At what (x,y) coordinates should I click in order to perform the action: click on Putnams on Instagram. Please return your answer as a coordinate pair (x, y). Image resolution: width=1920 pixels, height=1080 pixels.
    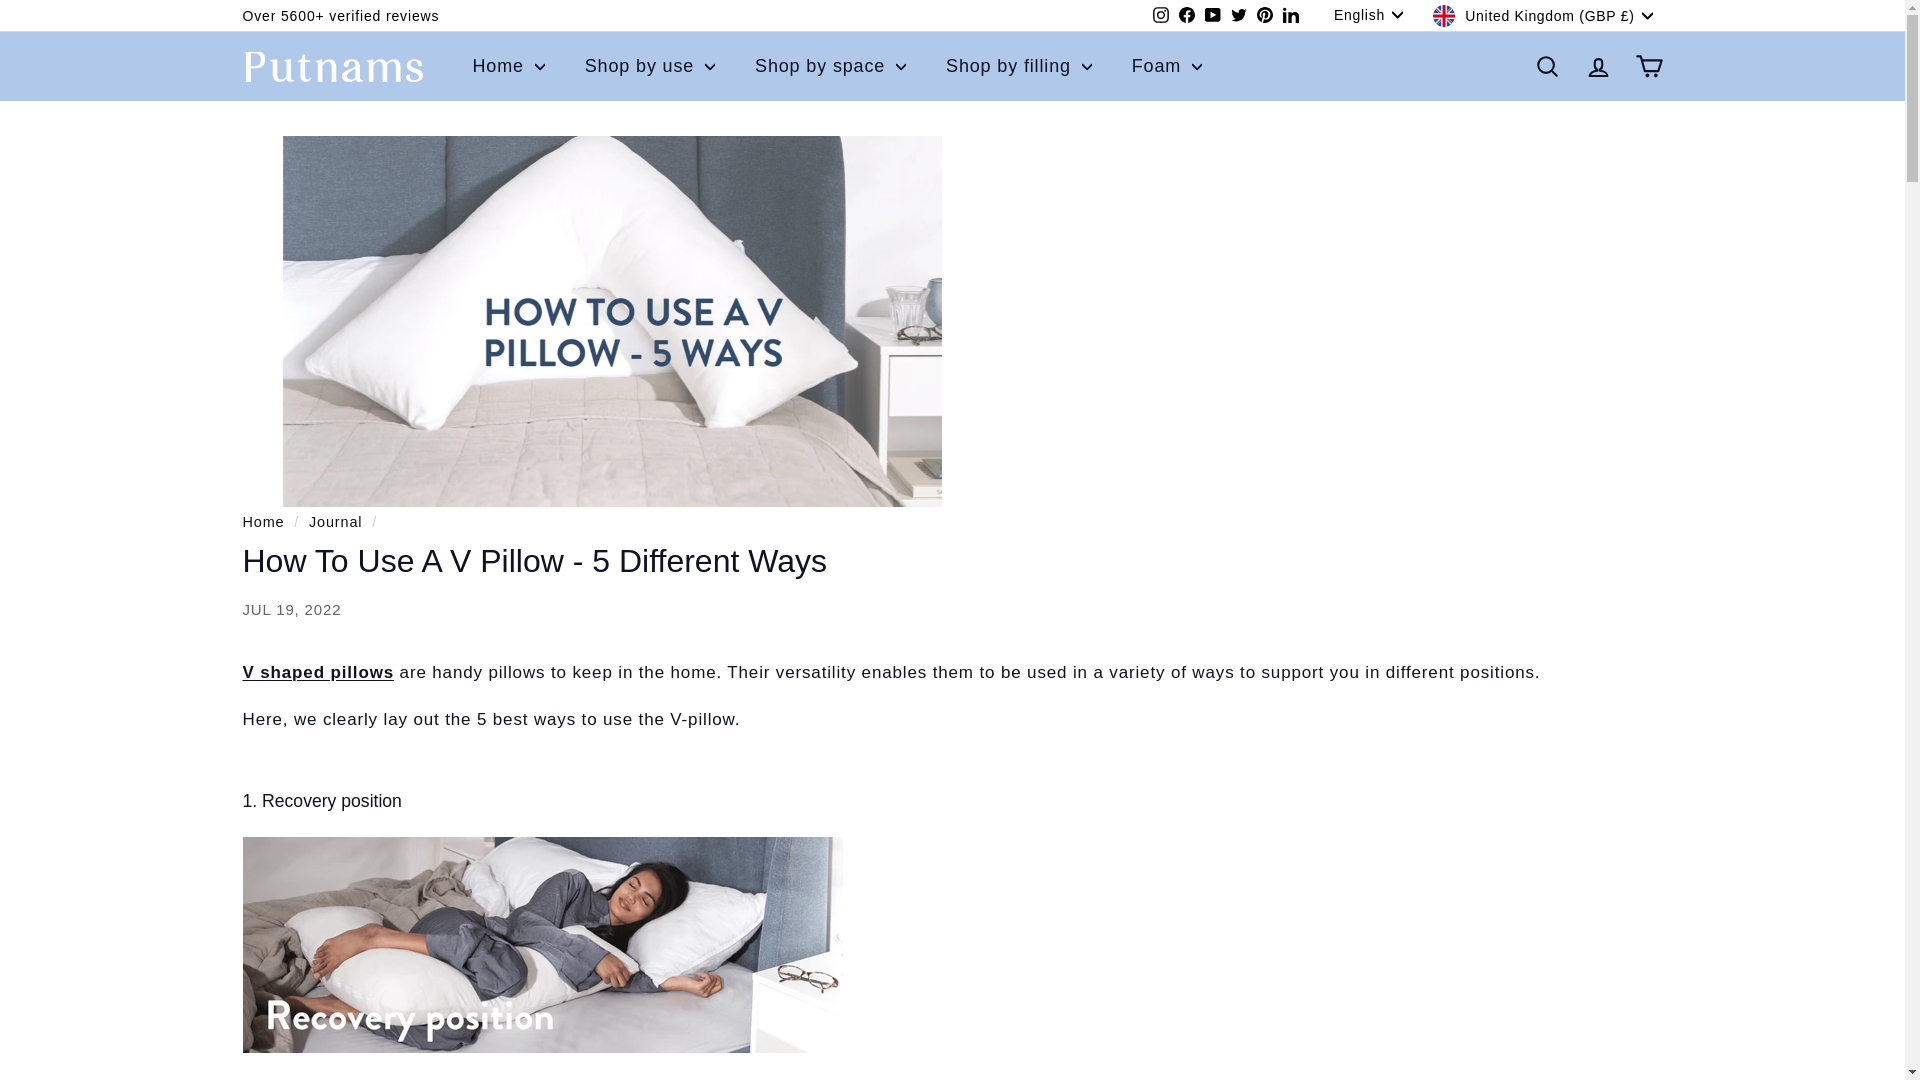
    Looking at the image, I should click on (1264, 16).